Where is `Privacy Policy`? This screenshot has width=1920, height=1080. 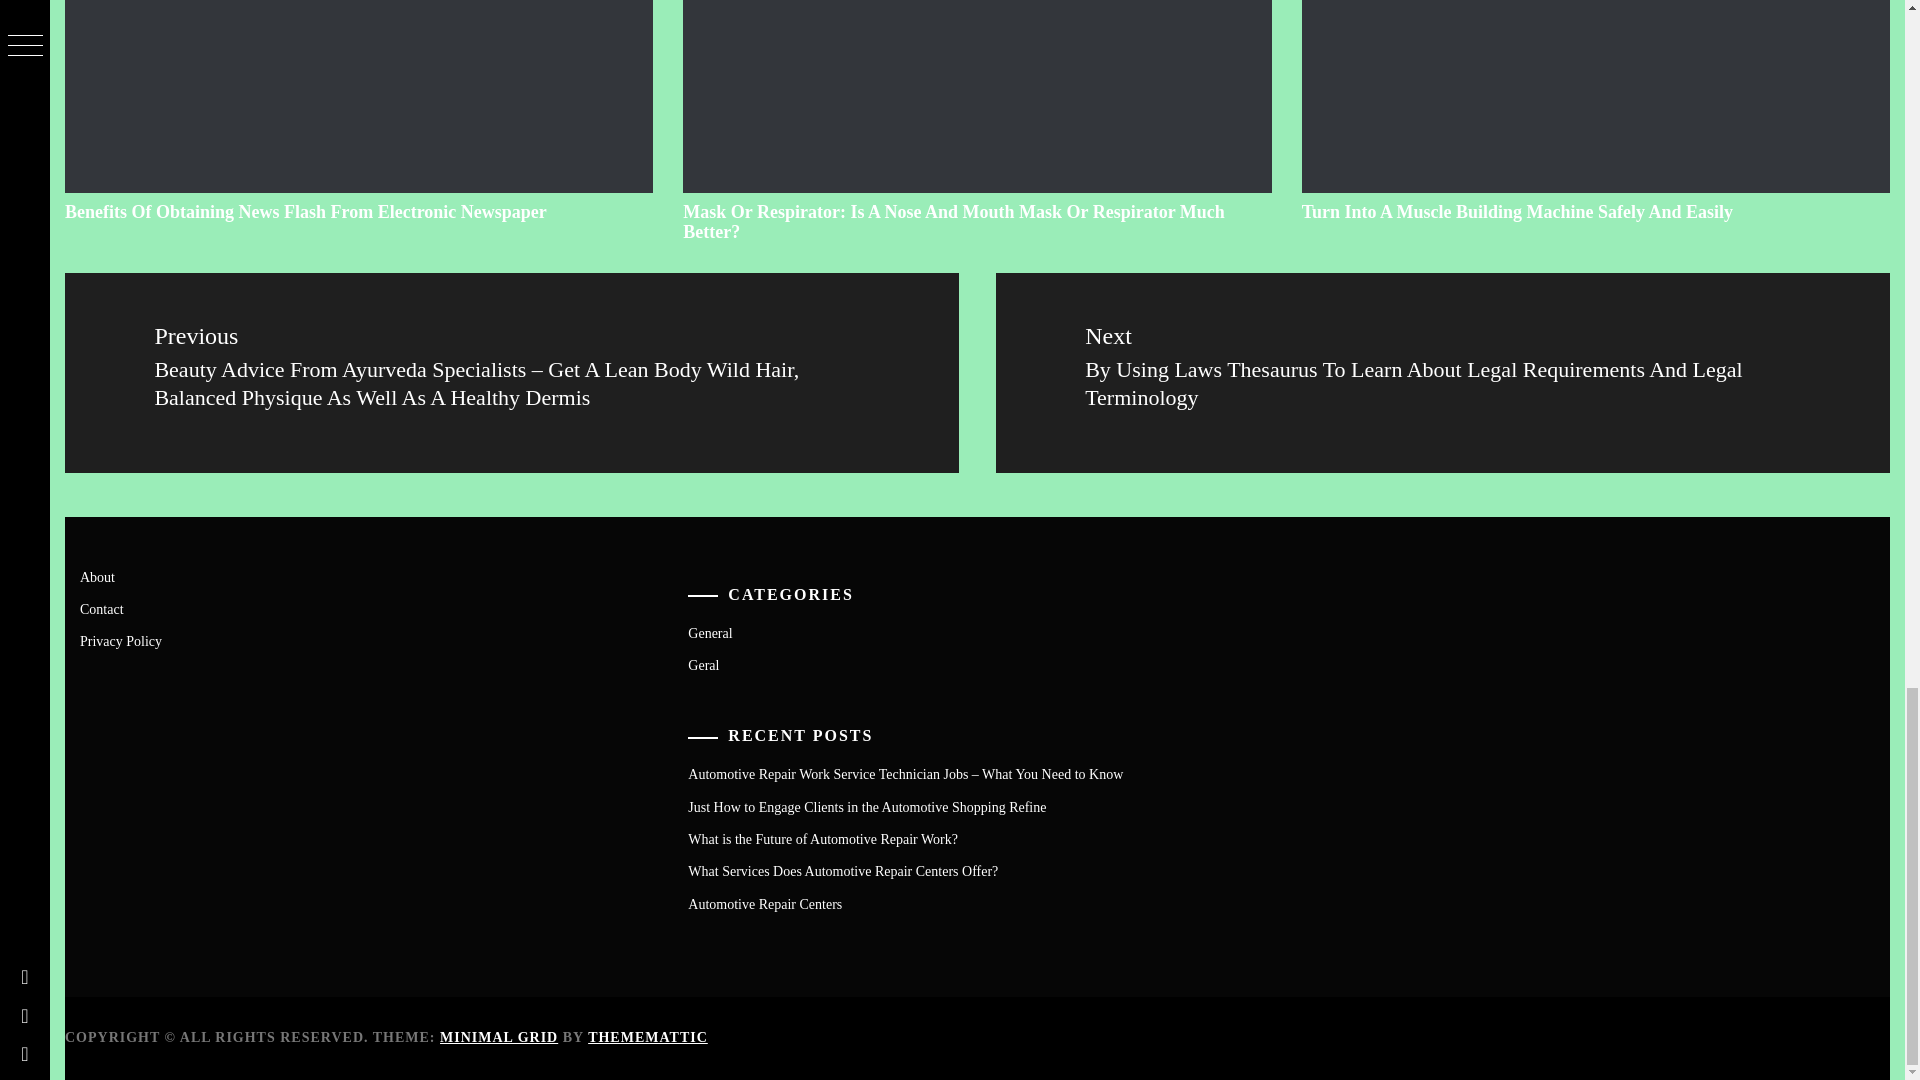
Privacy Policy is located at coordinates (120, 641).